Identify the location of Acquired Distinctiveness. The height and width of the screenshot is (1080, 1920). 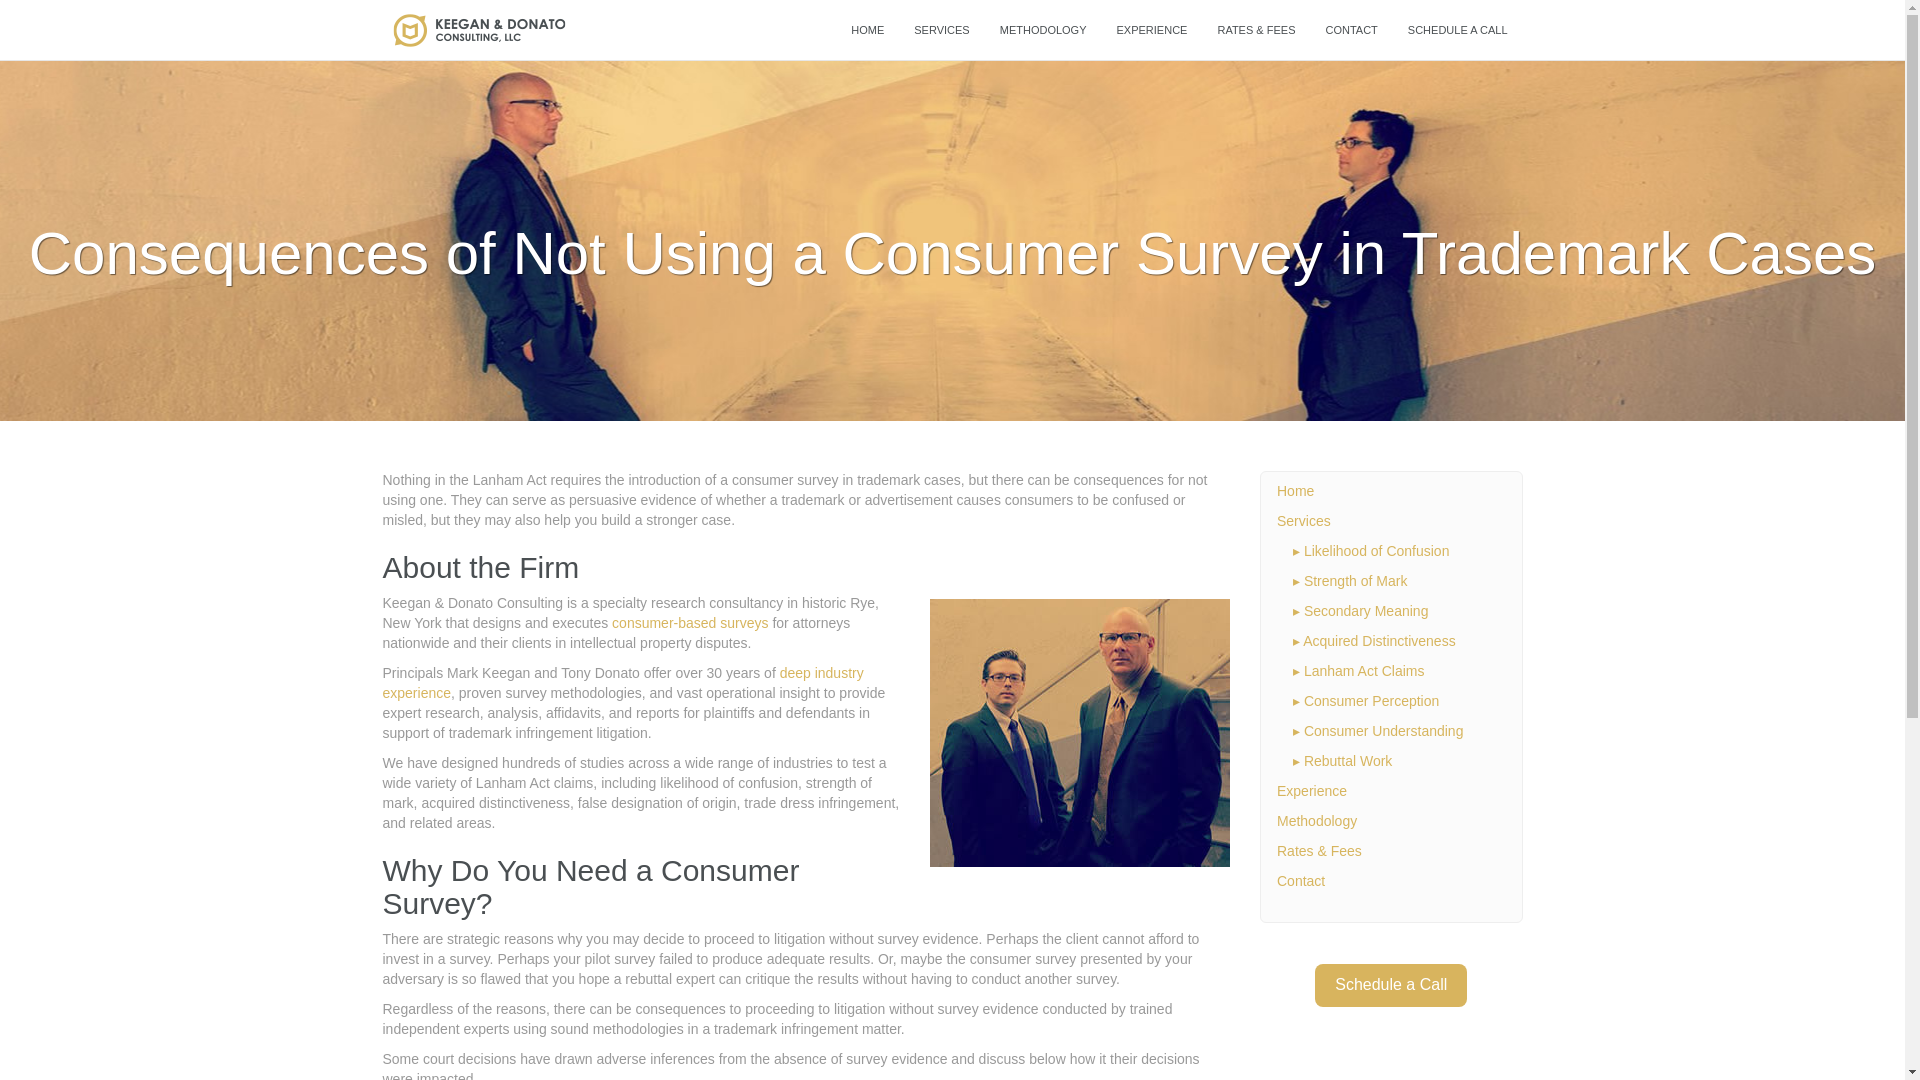
(1379, 640).